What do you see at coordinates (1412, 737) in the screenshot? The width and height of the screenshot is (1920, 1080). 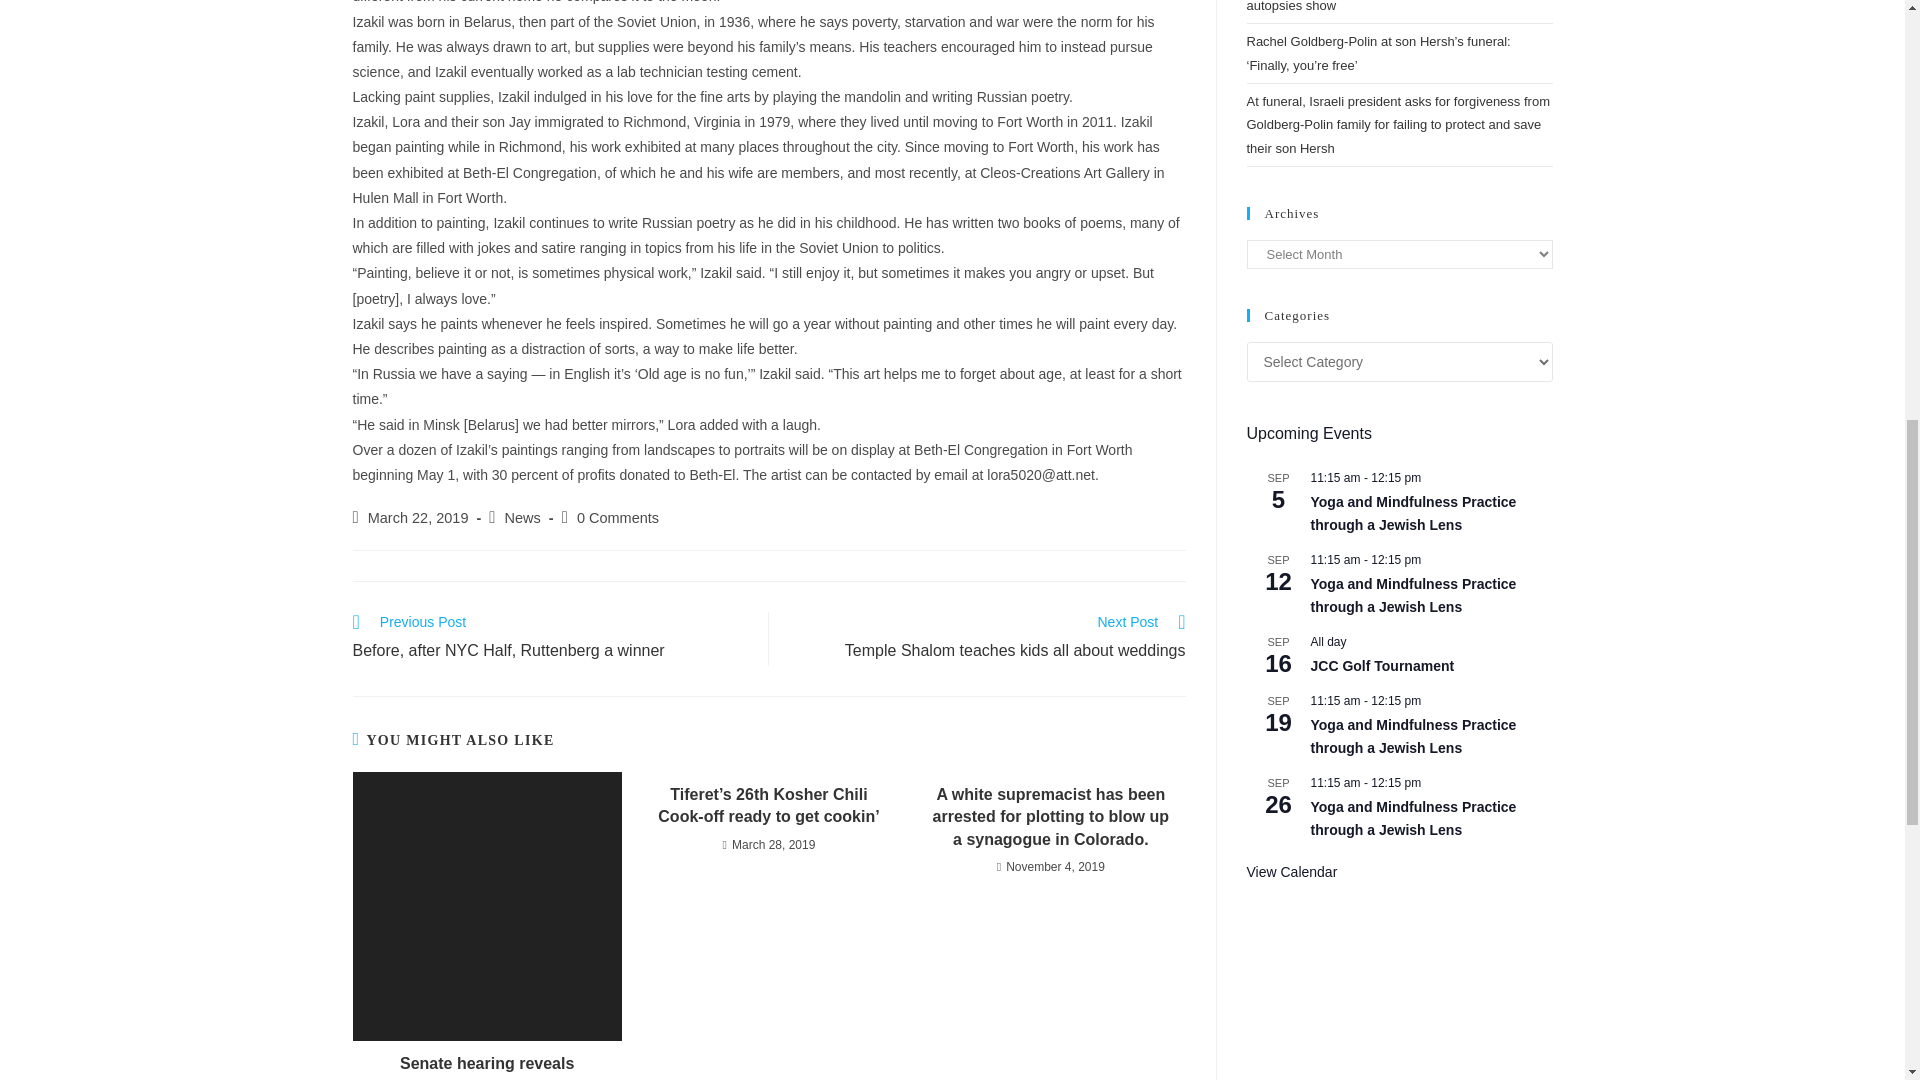 I see `Yoga and Mindfulness Practice through a Jewish Lens` at bounding box center [1412, 737].